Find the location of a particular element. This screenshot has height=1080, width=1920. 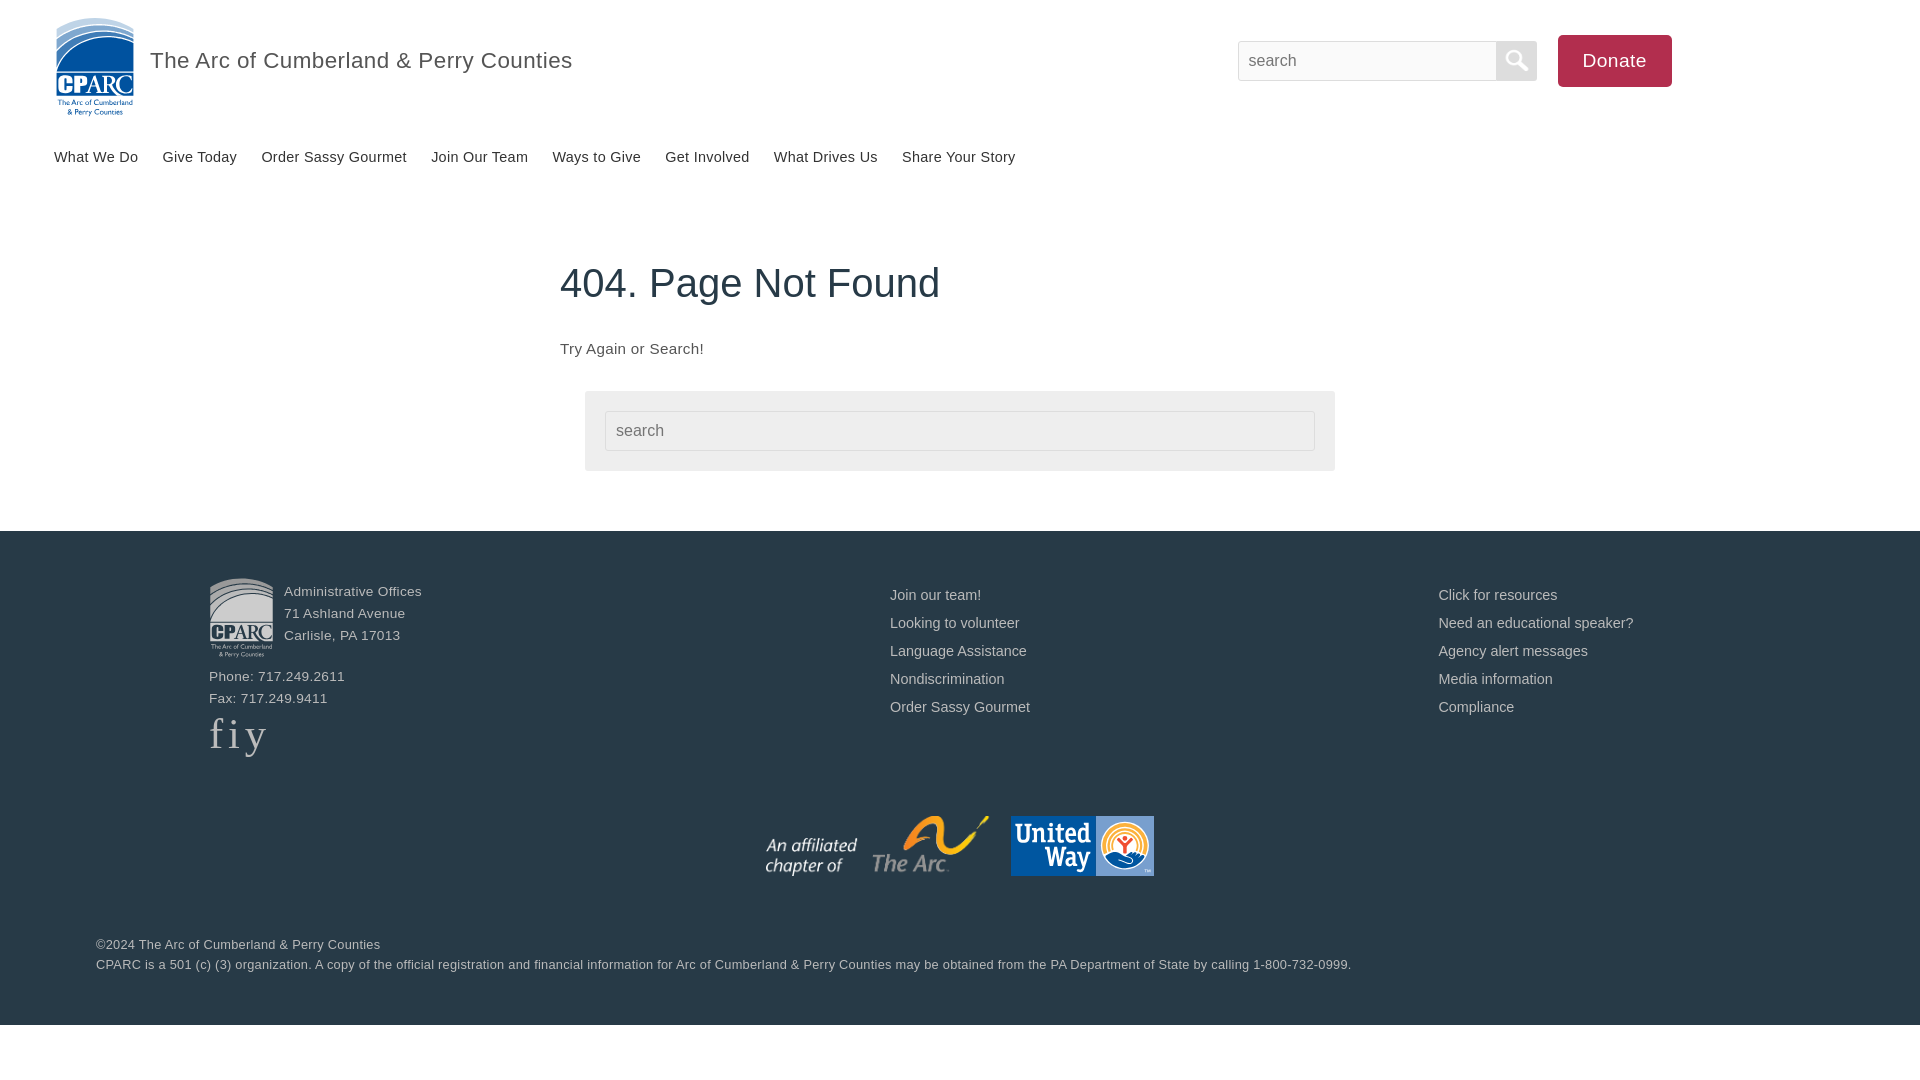

Share Your Story is located at coordinates (958, 157).